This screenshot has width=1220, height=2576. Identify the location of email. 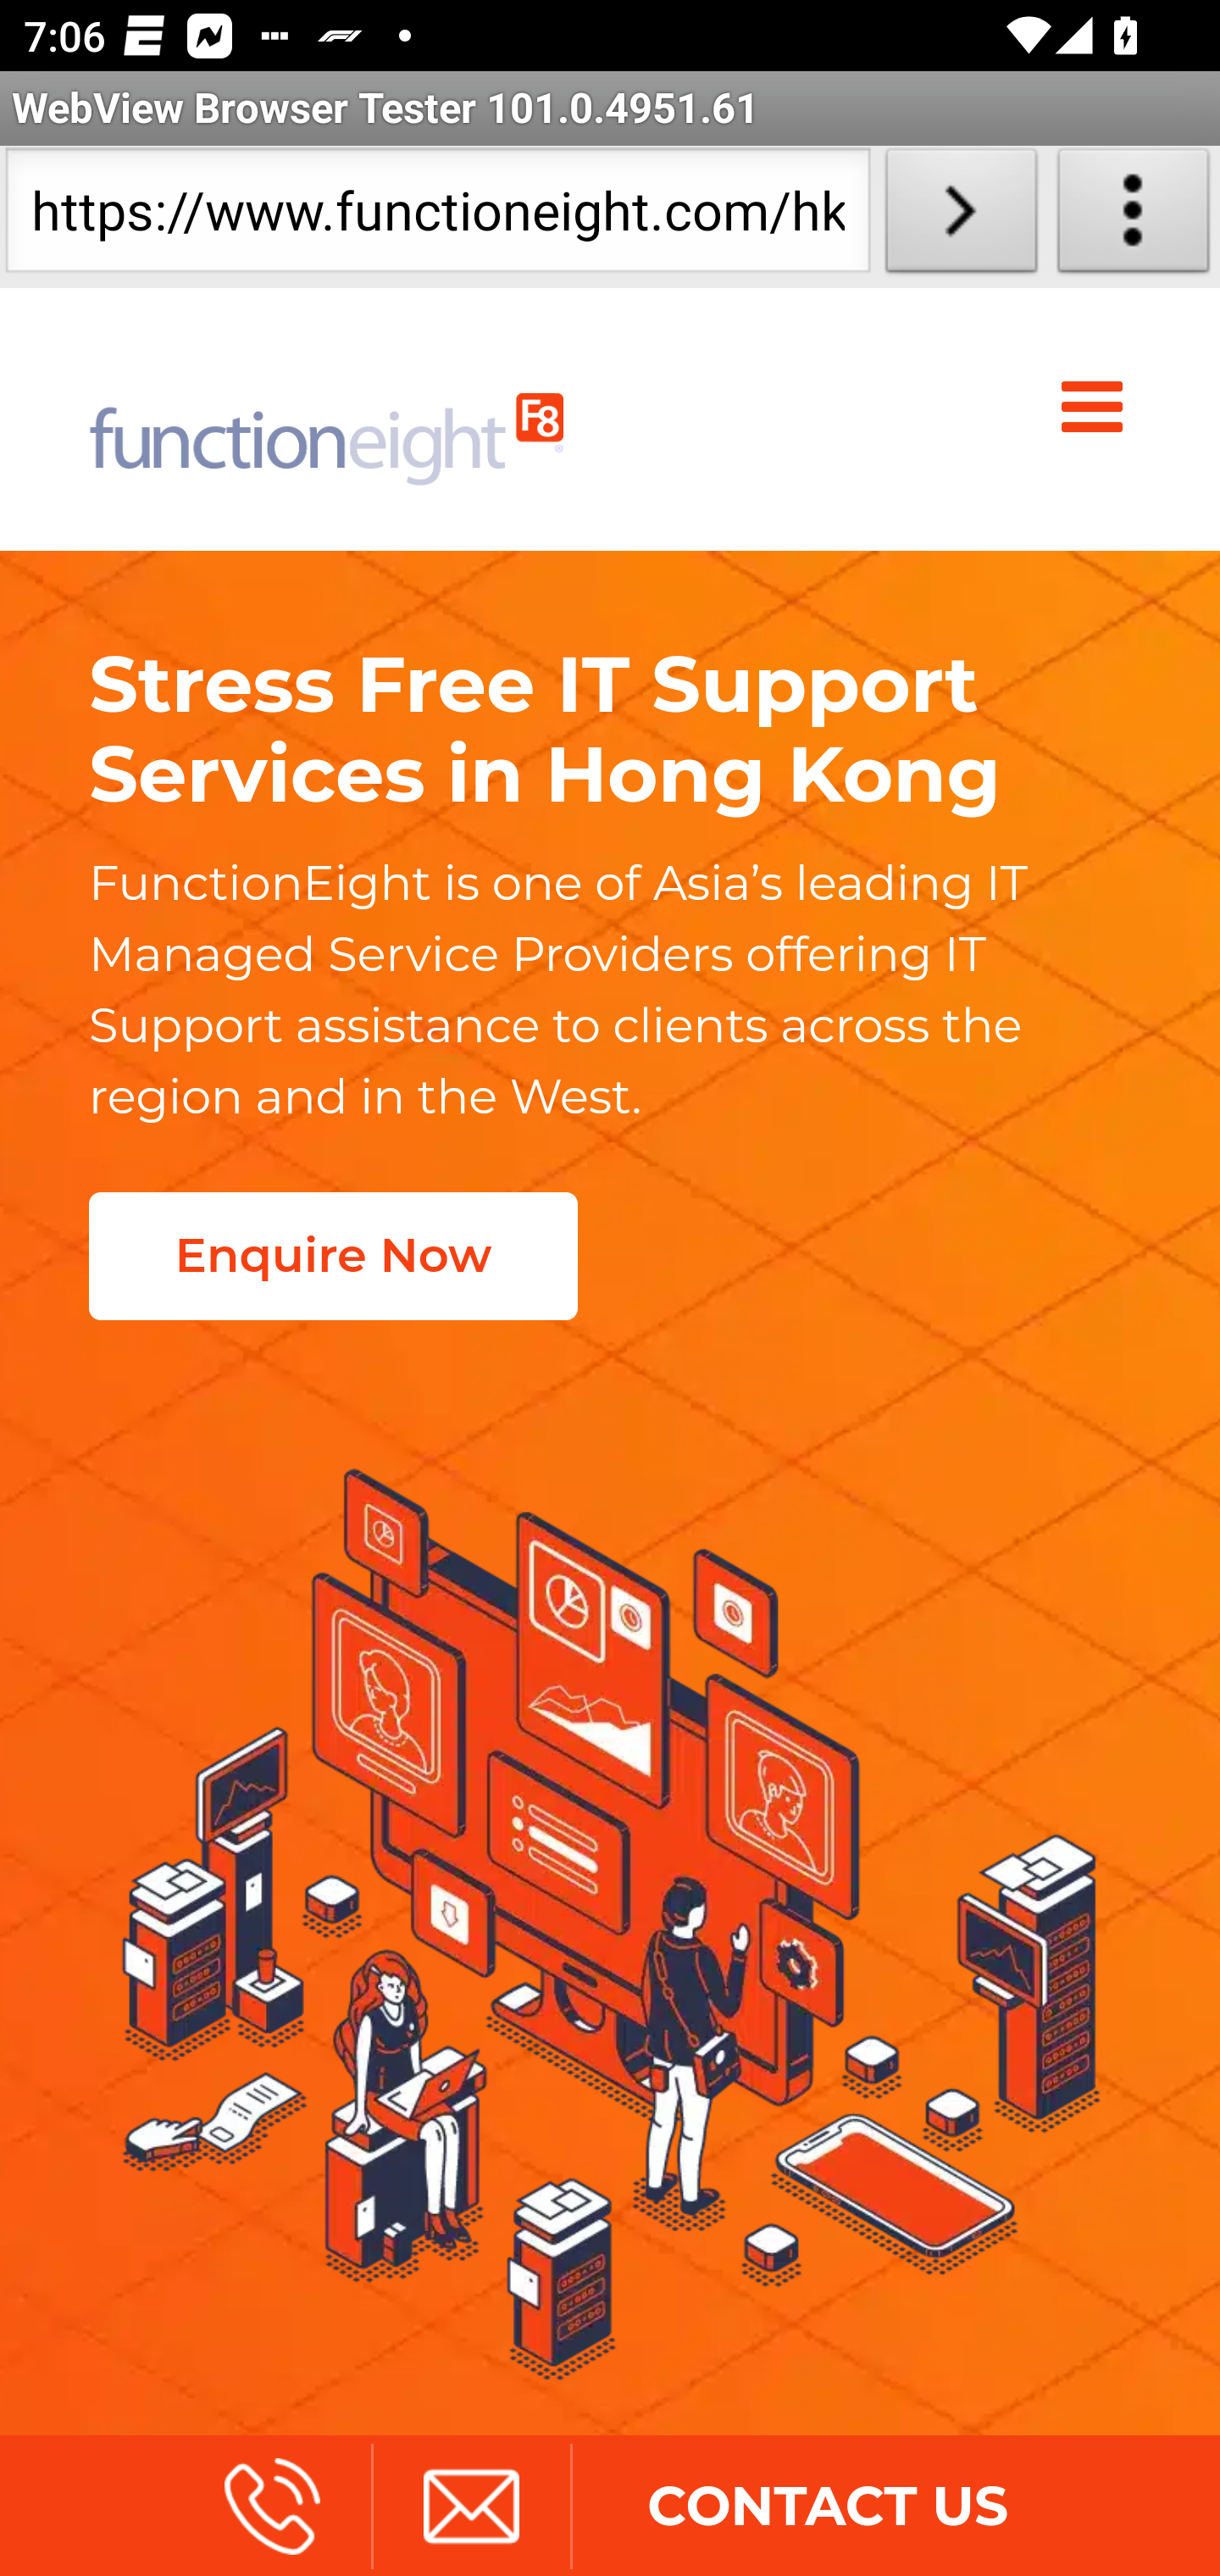
(470, 2505).